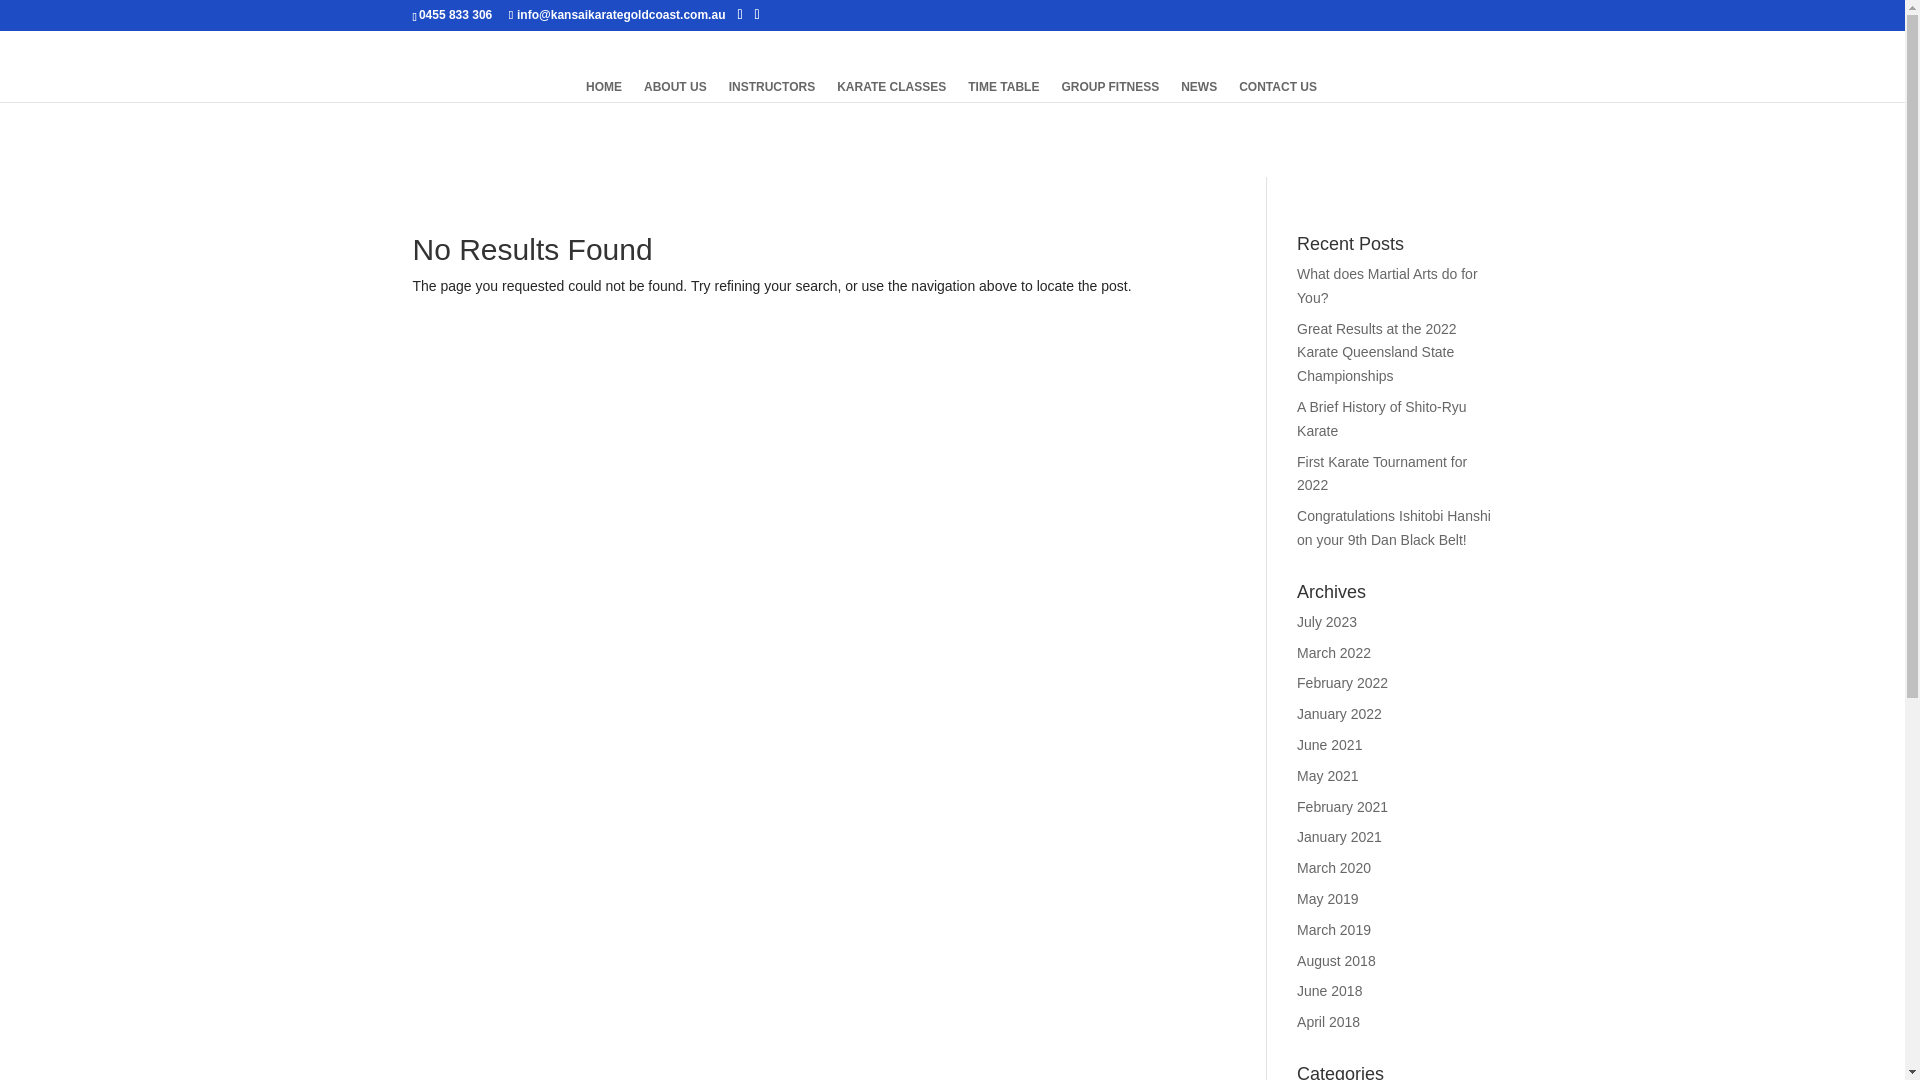 The height and width of the screenshot is (1080, 1920). I want to click on INSTRUCTORS, so click(772, 91).